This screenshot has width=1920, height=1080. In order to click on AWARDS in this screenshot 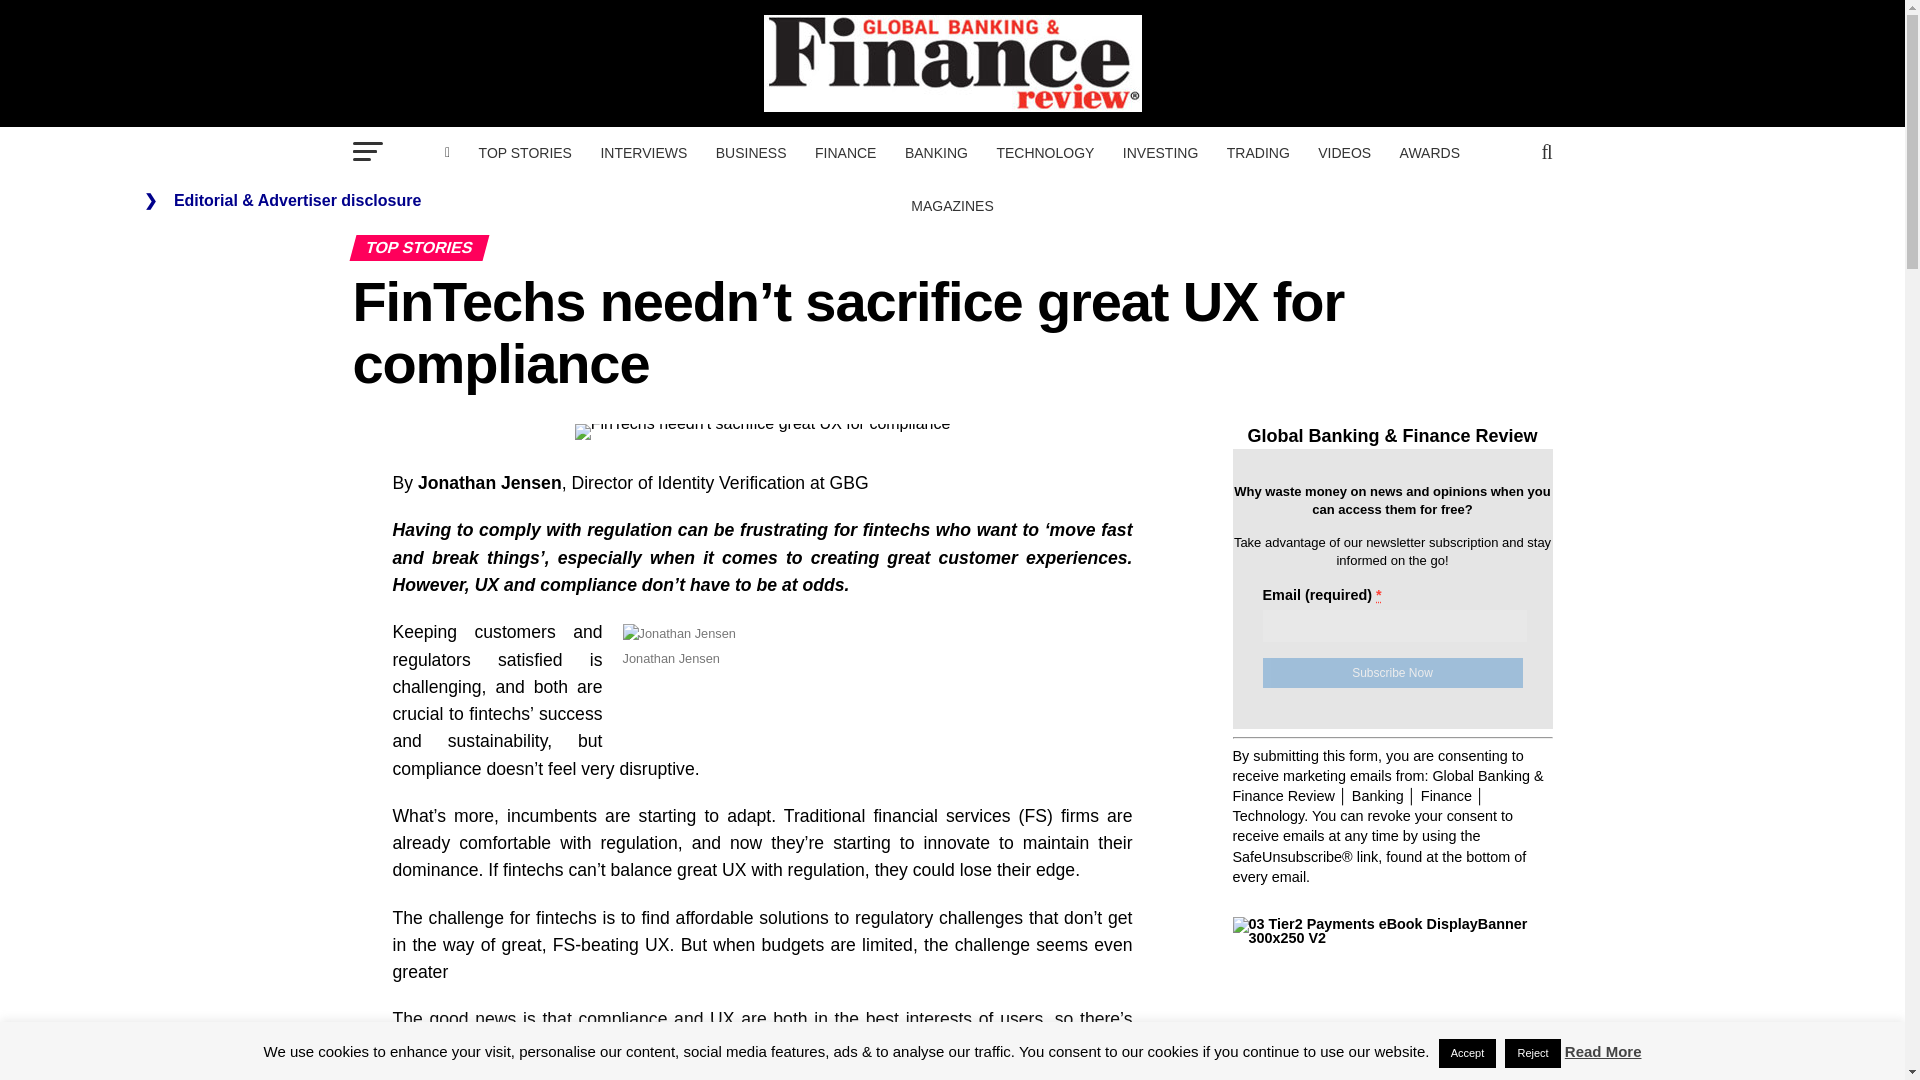, I will do `click(1430, 153)`.